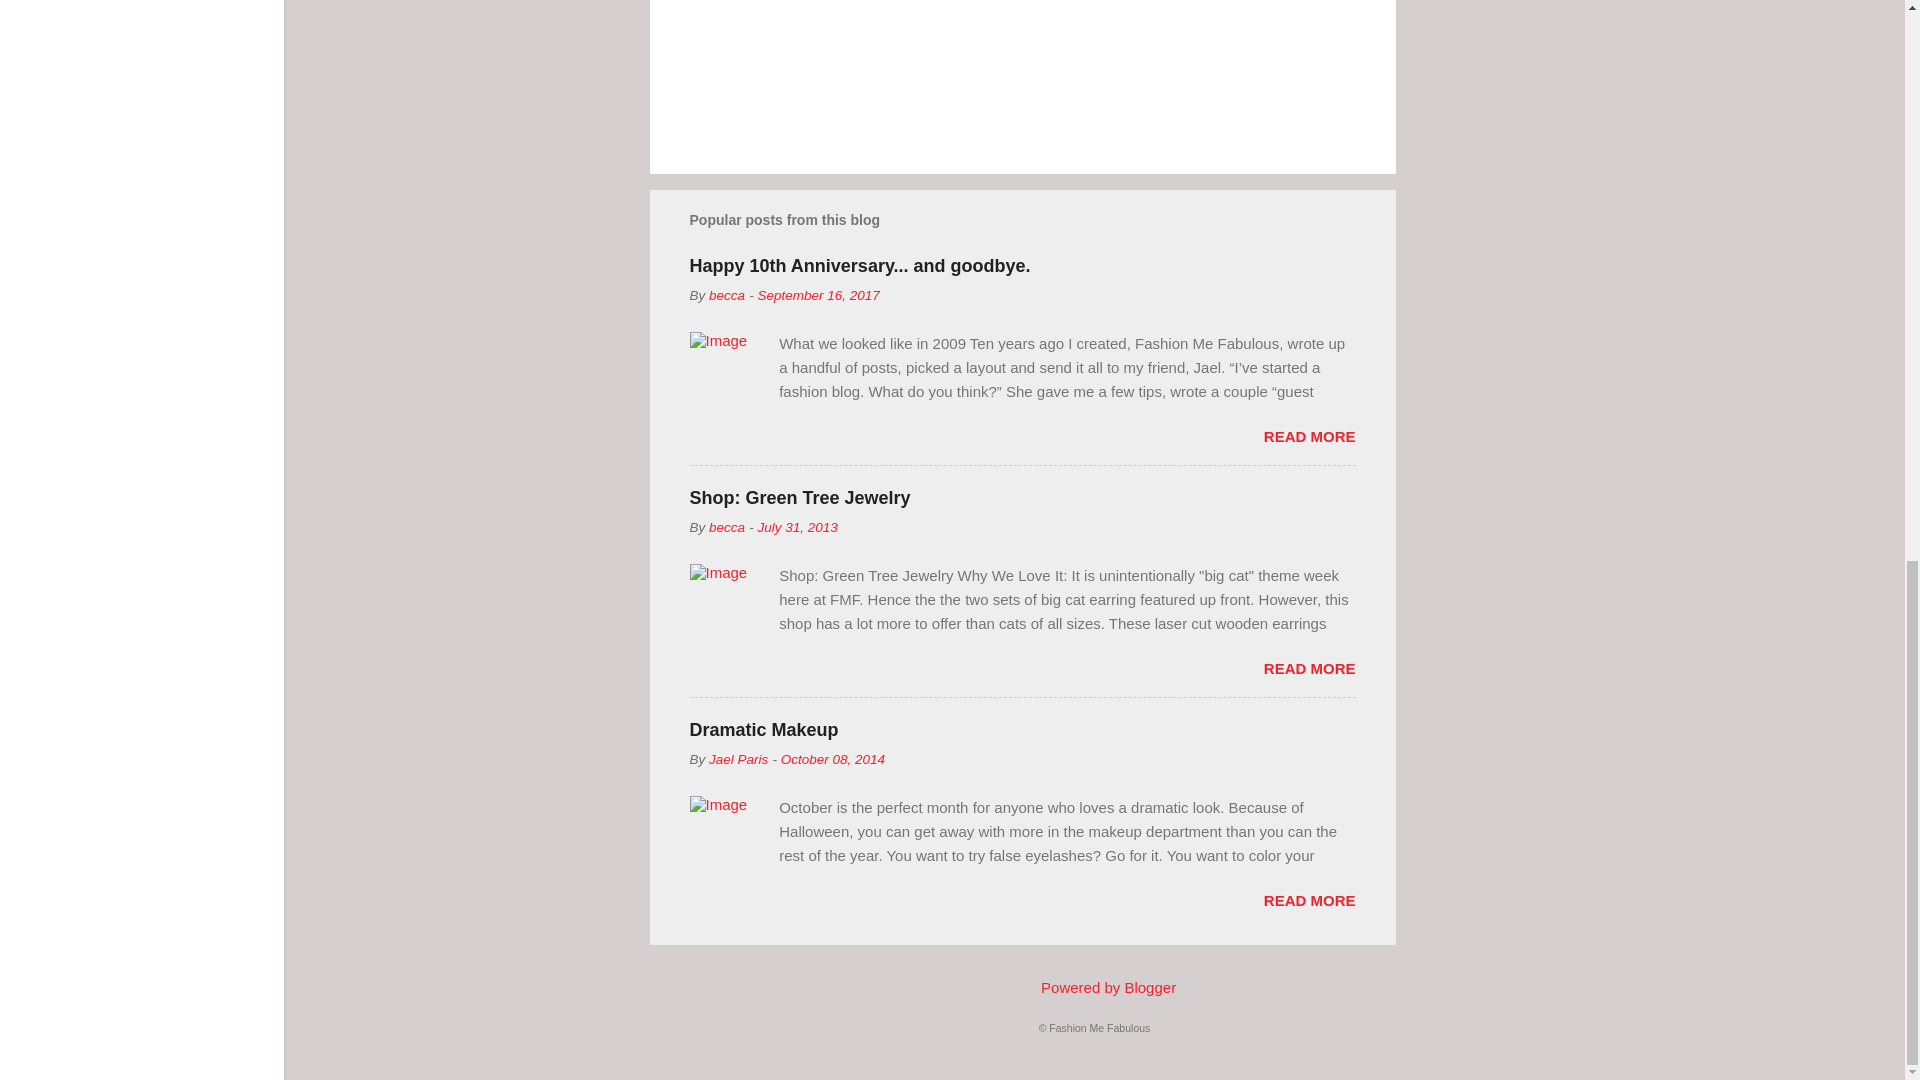 The image size is (1920, 1080). Describe the element at coordinates (818, 296) in the screenshot. I see `September 16, 2017` at that location.